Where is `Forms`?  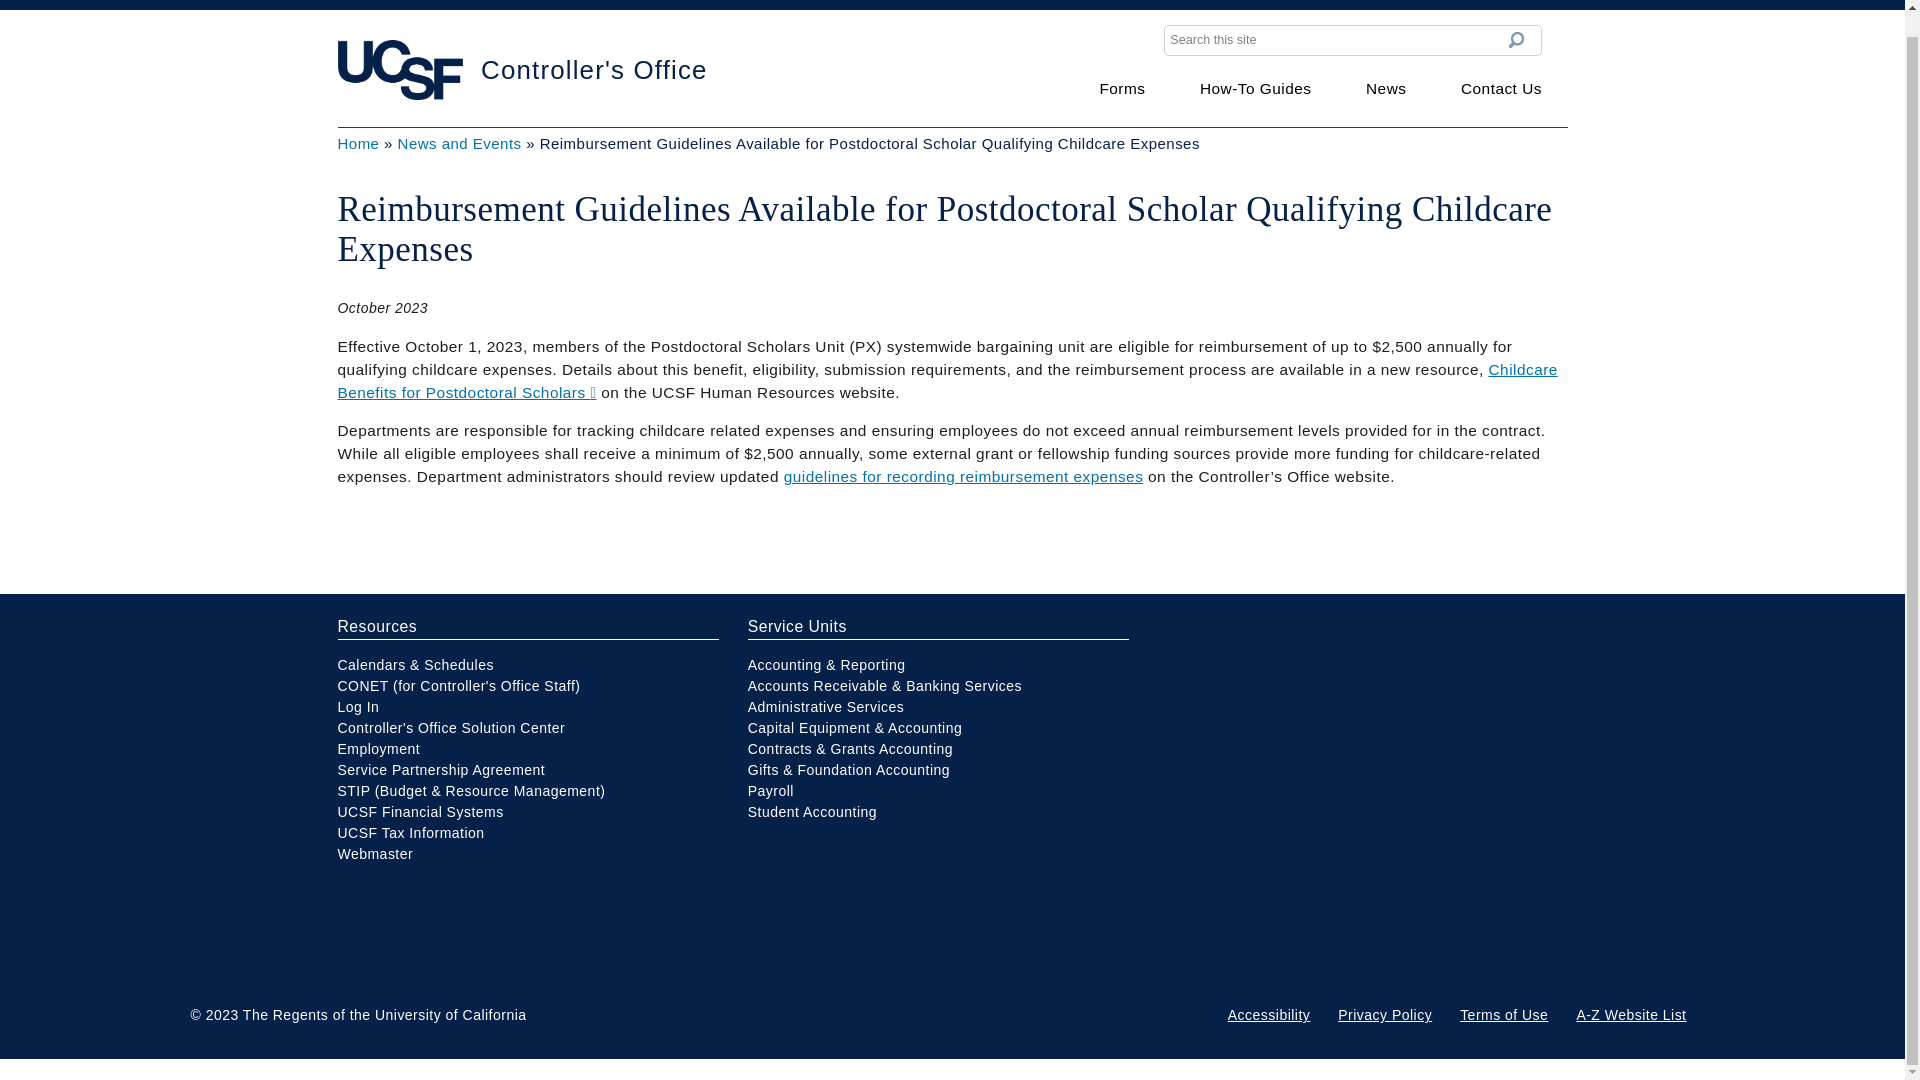 Forms is located at coordinates (1121, 88).